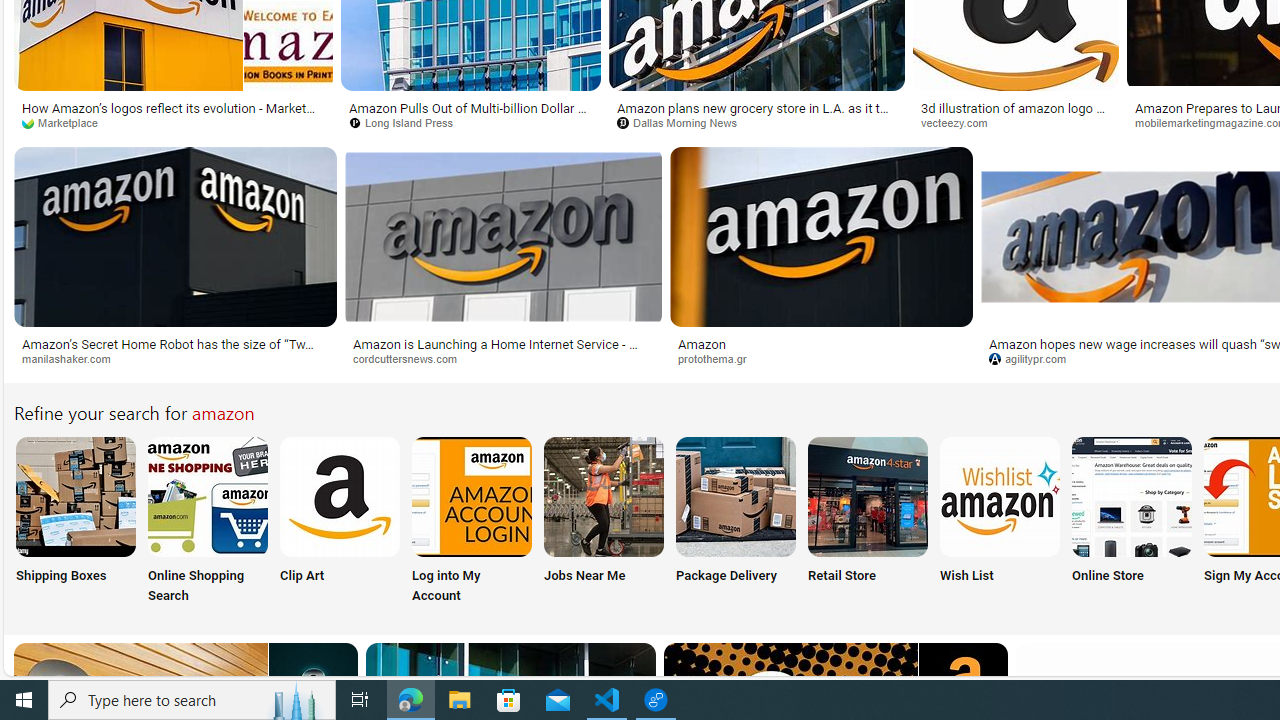  I want to click on Amazon Shipping Boxes Shipping Boxes, so click(75, 522).